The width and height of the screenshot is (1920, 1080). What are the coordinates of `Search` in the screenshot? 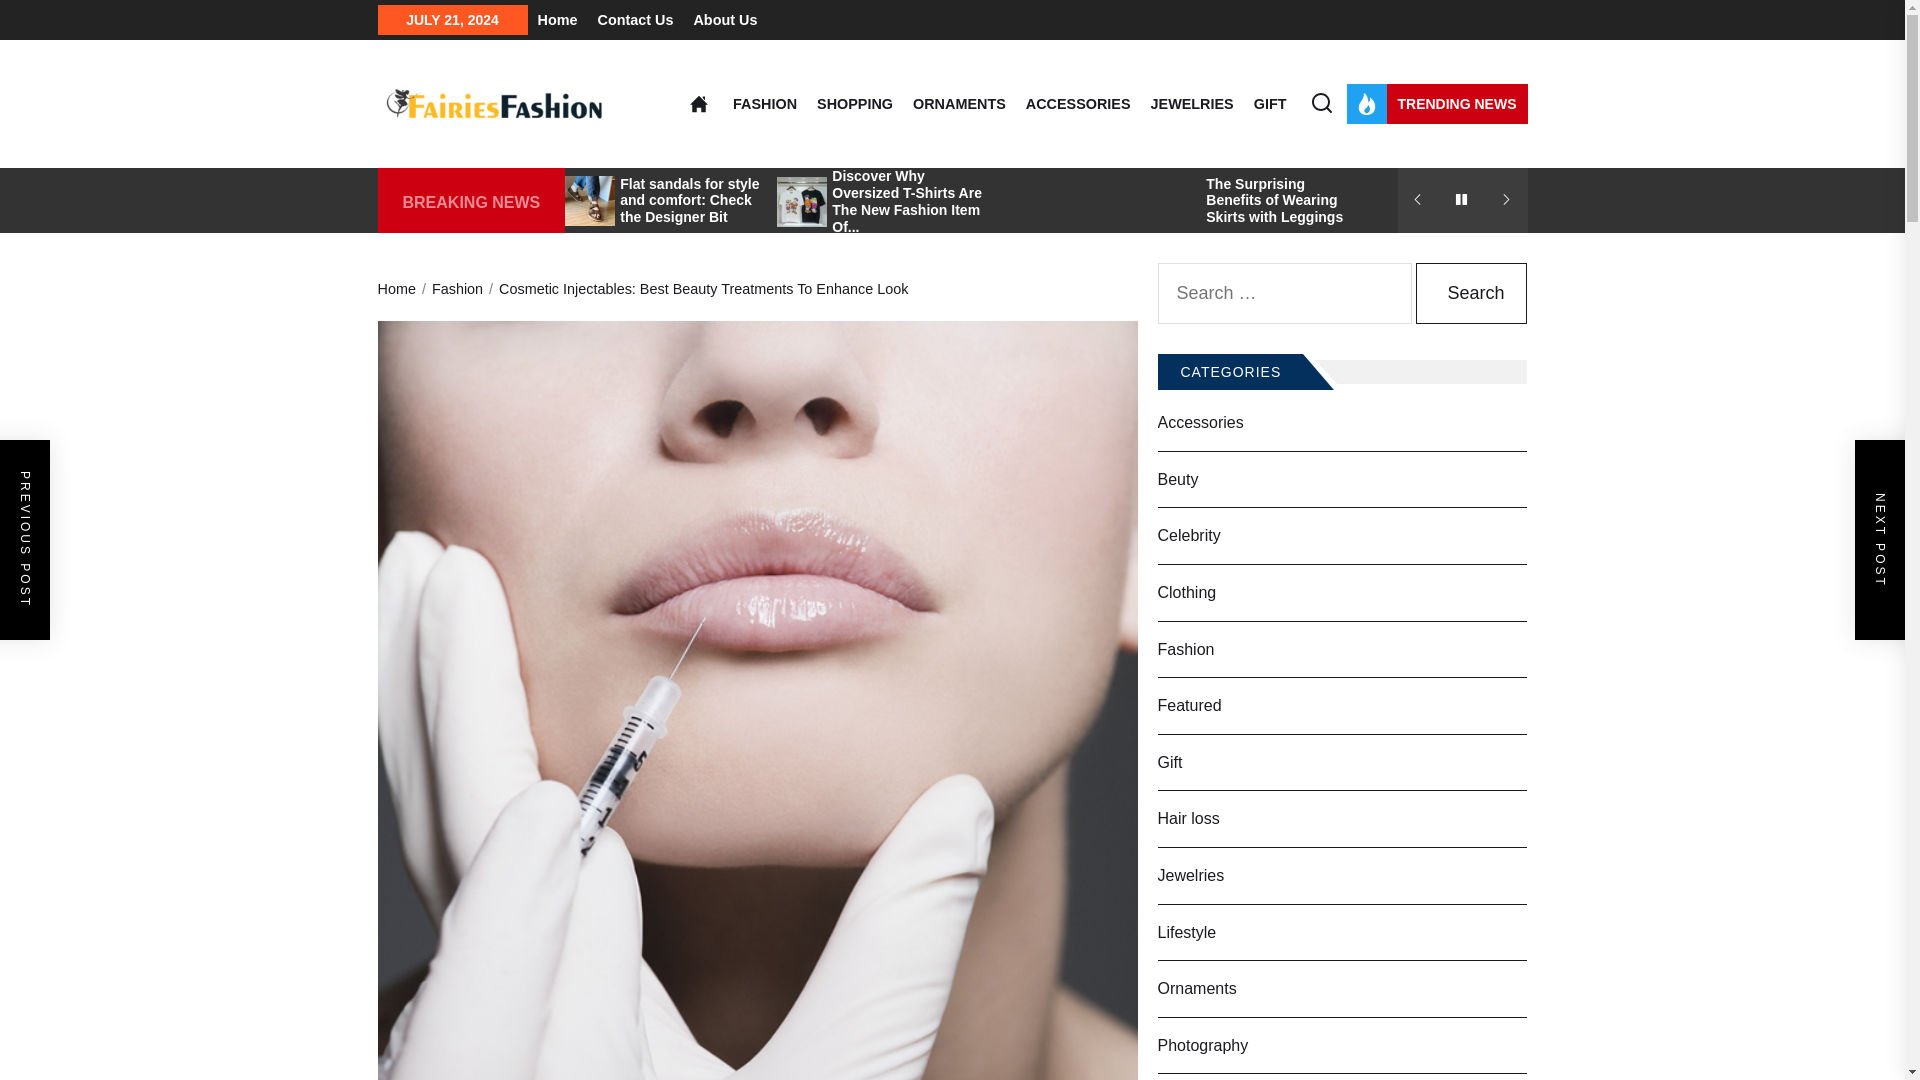 It's located at (1471, 294).